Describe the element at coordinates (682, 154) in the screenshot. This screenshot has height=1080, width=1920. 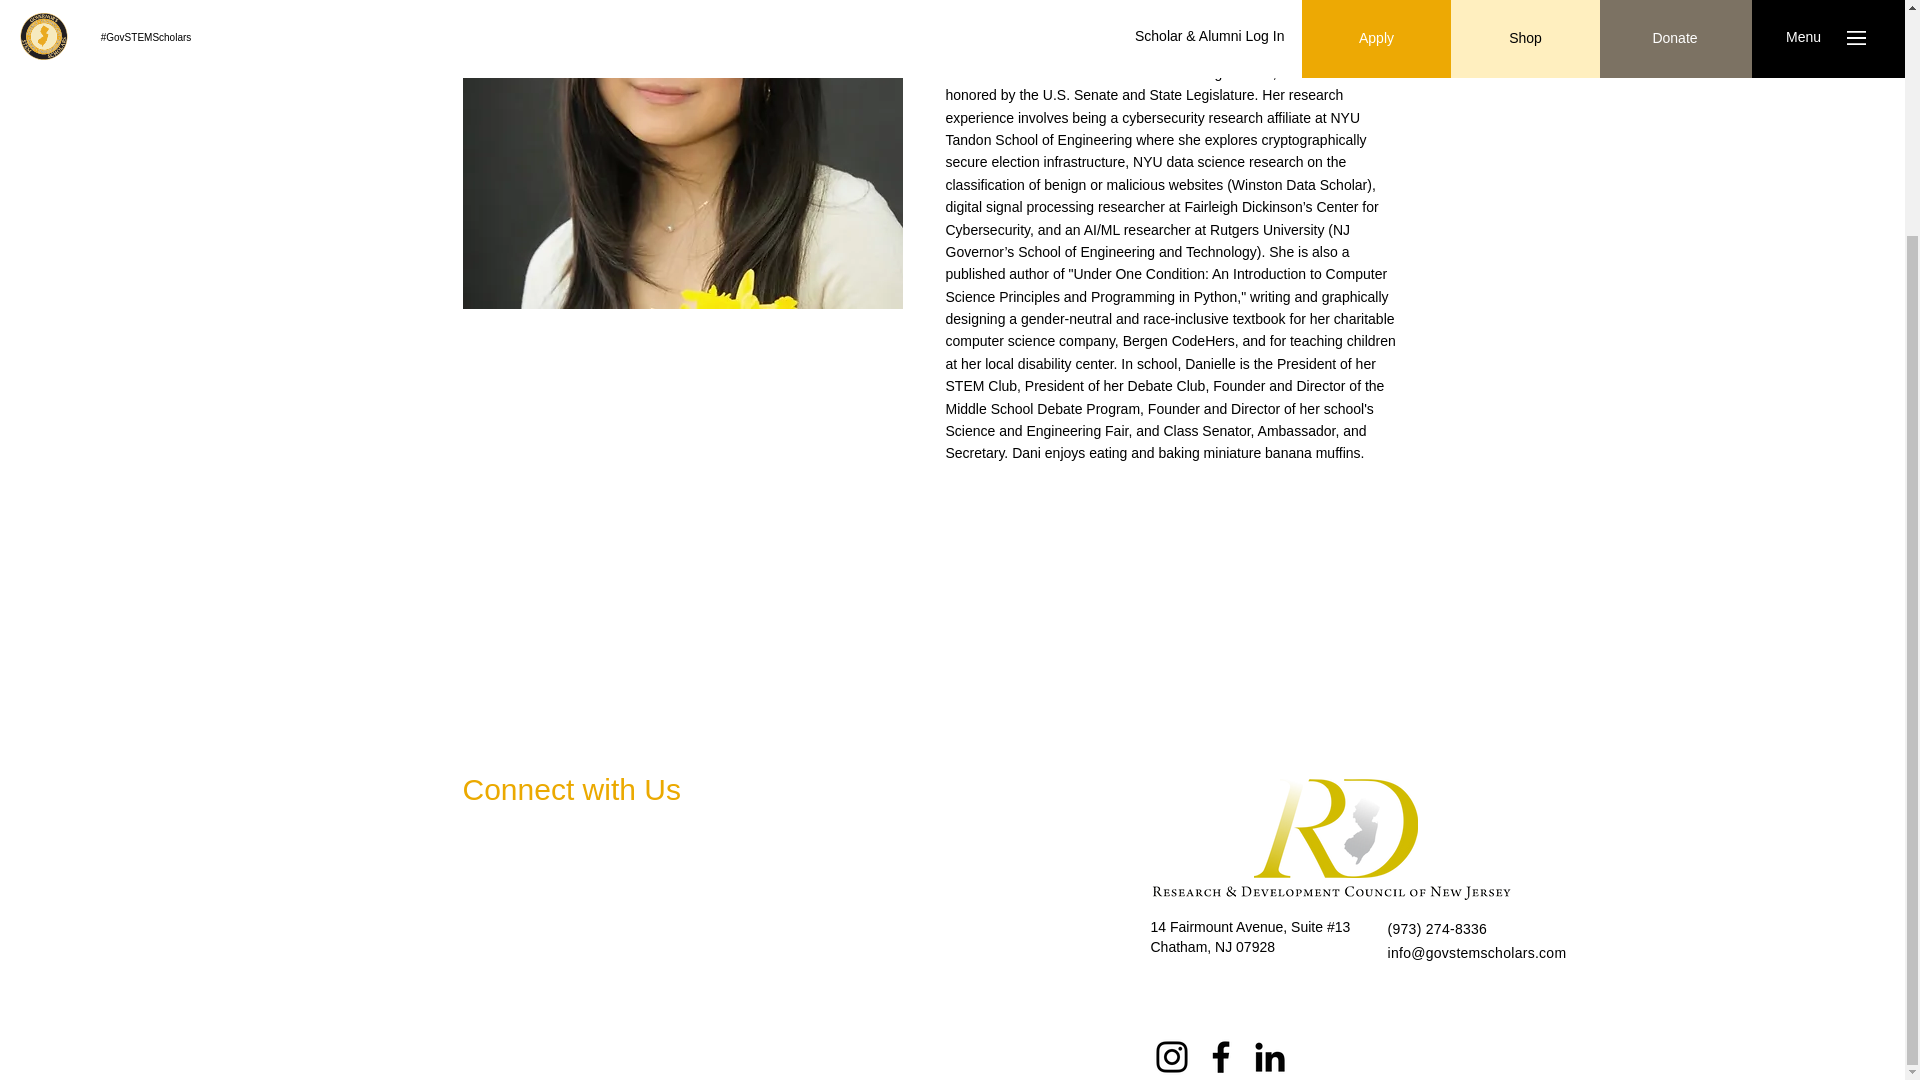
I see `Danielle Park.jpg` at that location.